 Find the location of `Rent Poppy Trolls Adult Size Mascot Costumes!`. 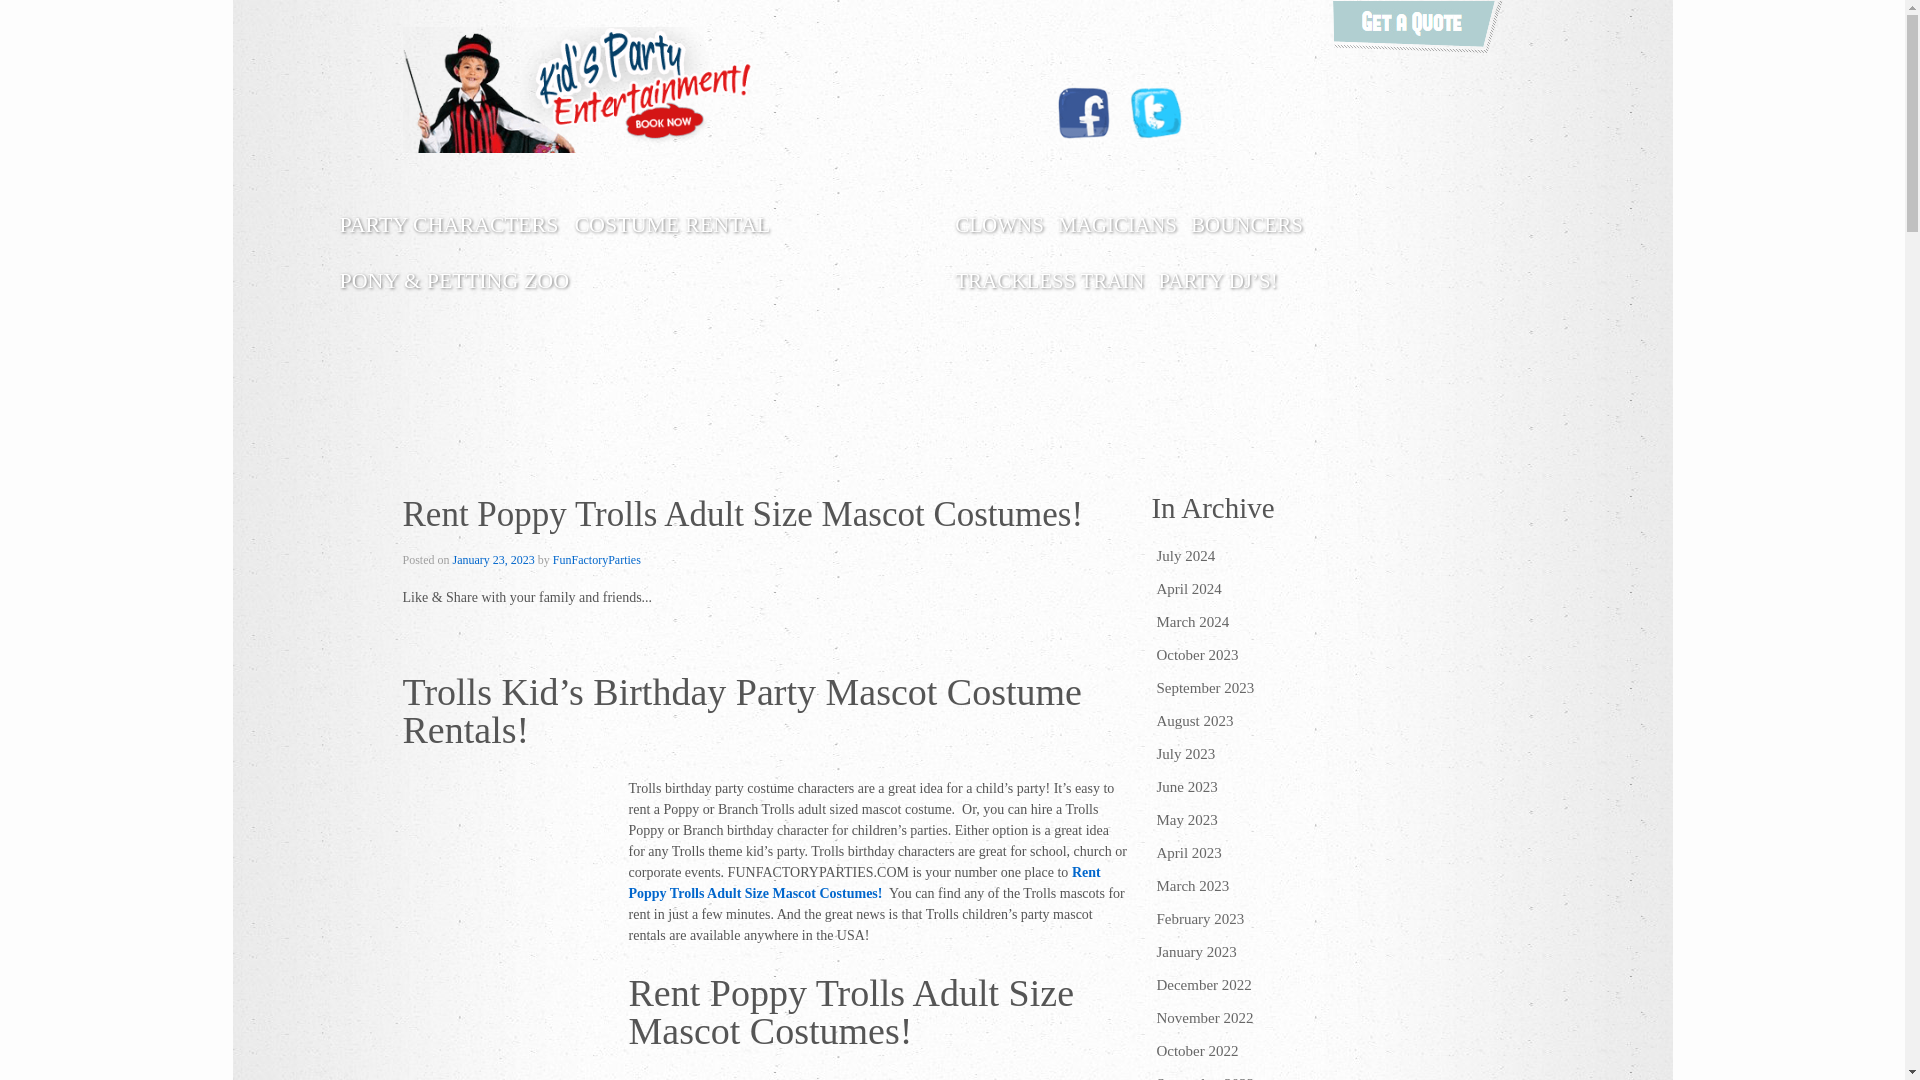

Rent Poppy Trolls Adult Size Mascot Costumes! is located at coordinates (864, 882).